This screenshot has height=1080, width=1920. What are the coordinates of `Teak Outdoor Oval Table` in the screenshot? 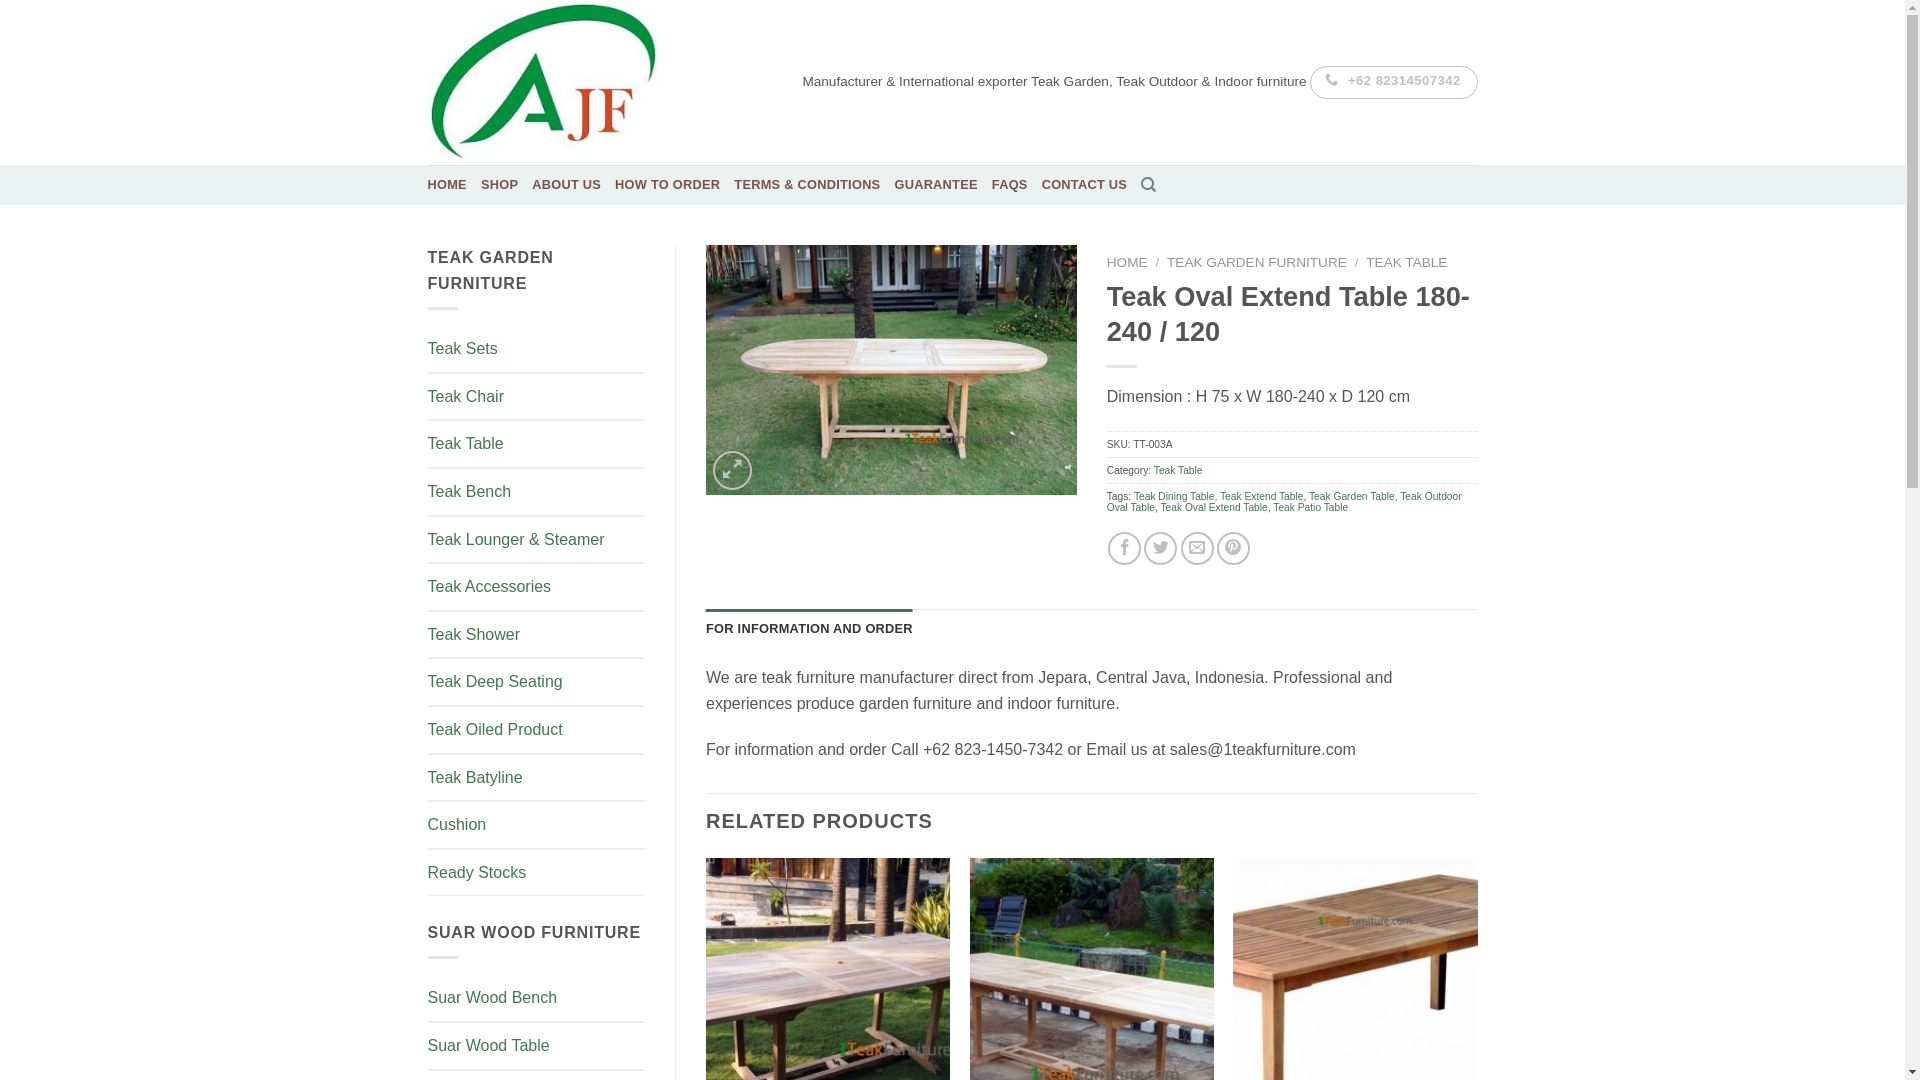 It's located at (1284, 502).